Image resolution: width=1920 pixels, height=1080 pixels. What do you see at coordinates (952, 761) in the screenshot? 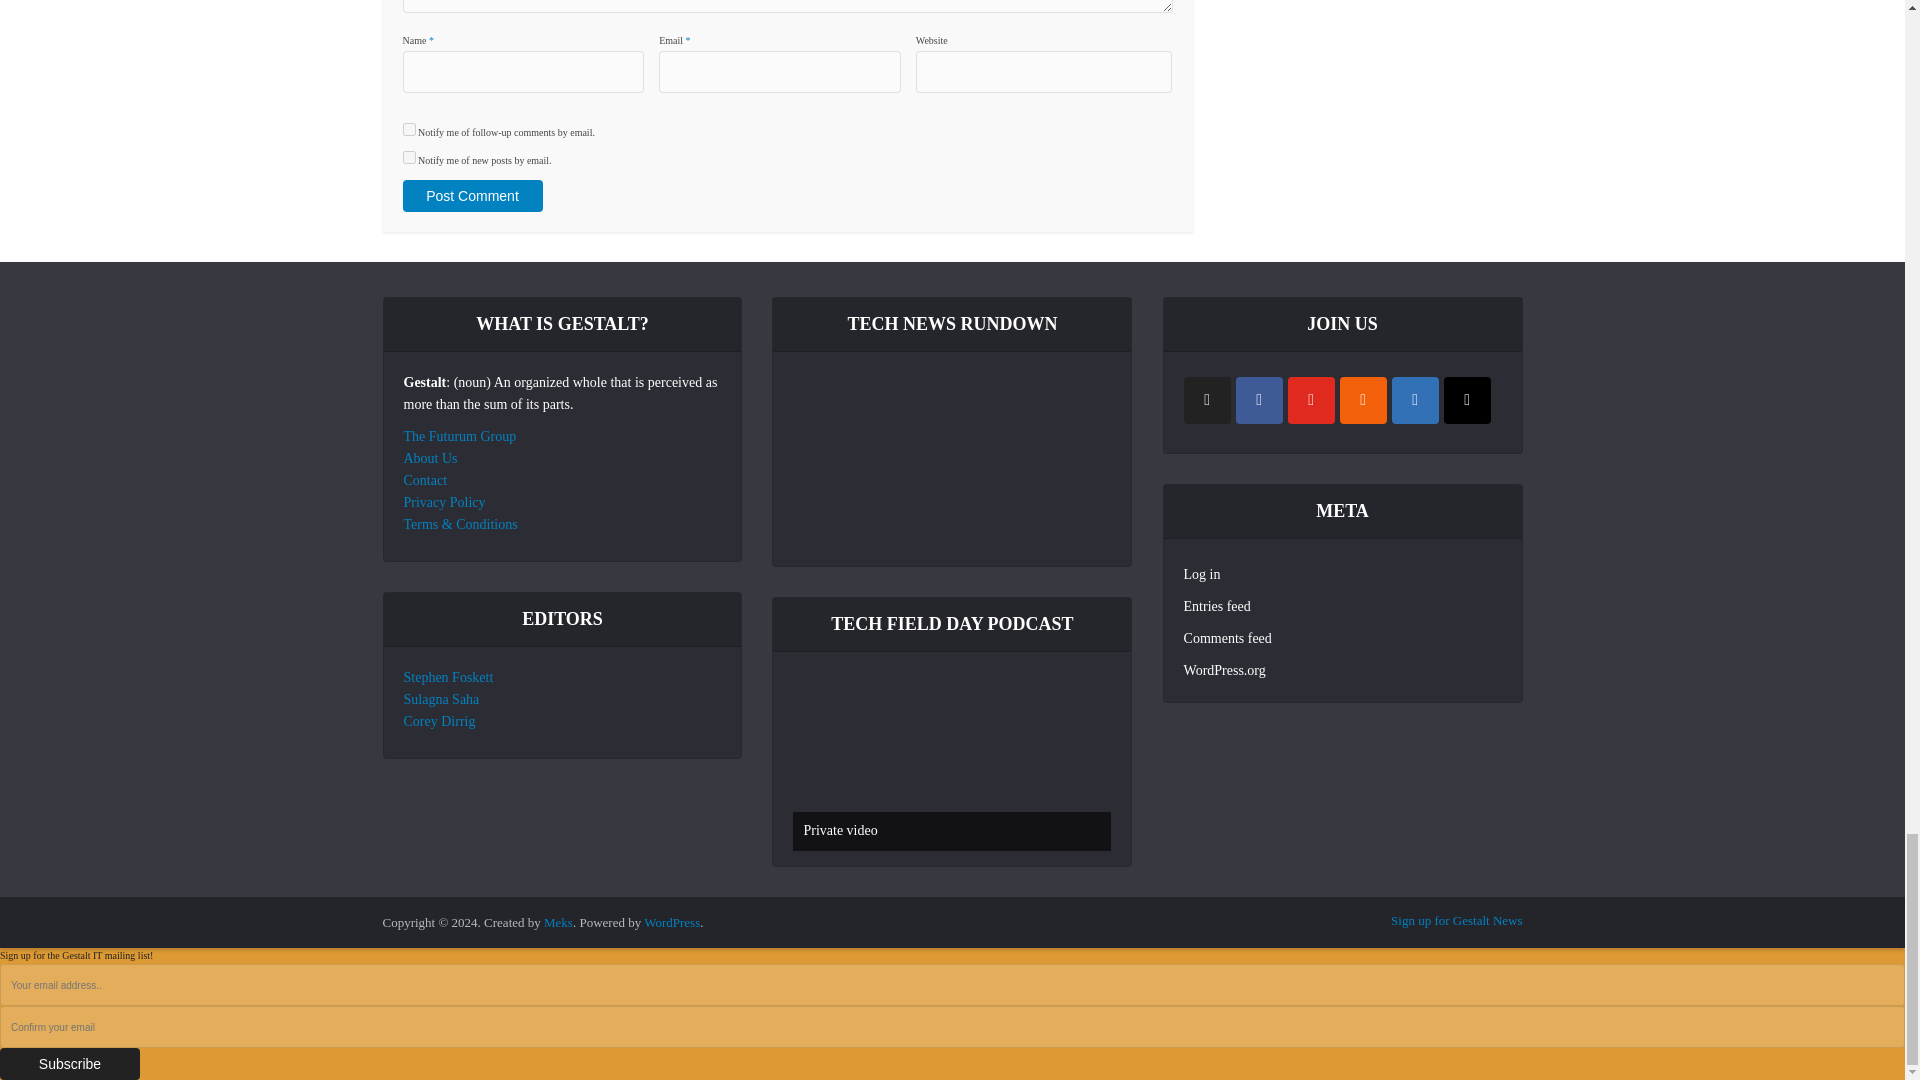
I see `Private video` at bounding box center [952, 761].